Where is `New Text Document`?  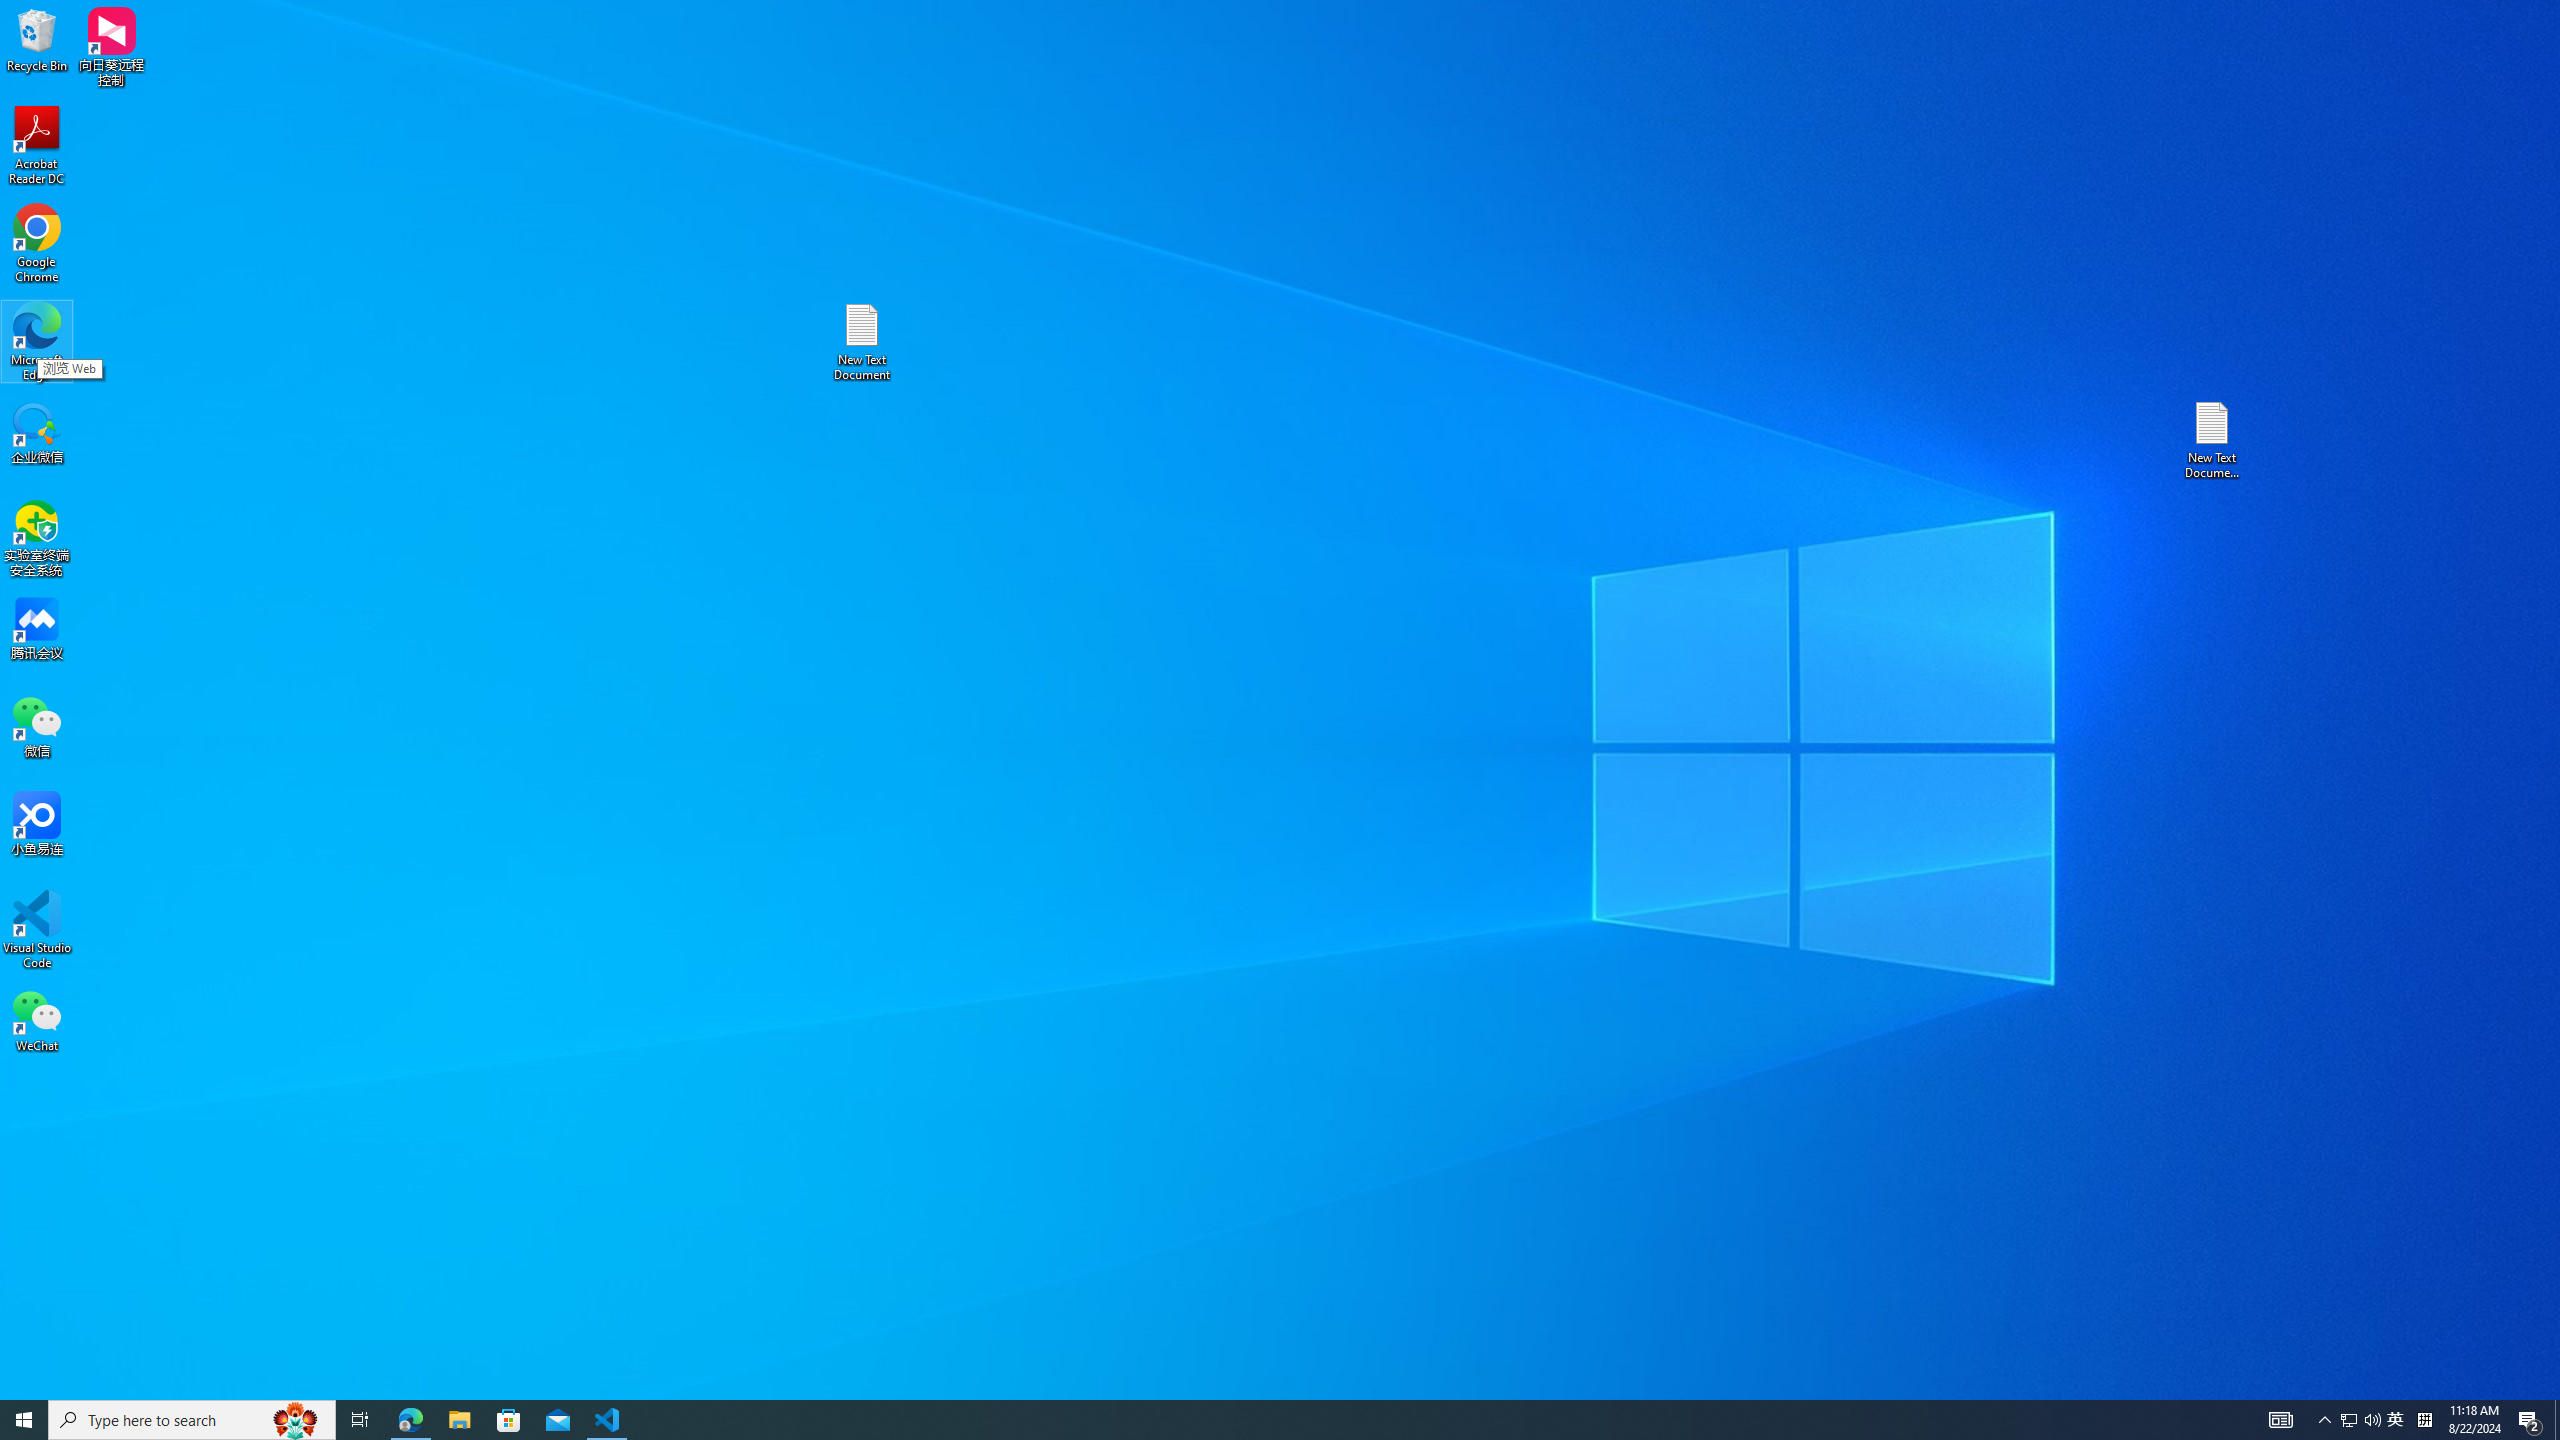 New Text Document is located at coordinates (861, 342).